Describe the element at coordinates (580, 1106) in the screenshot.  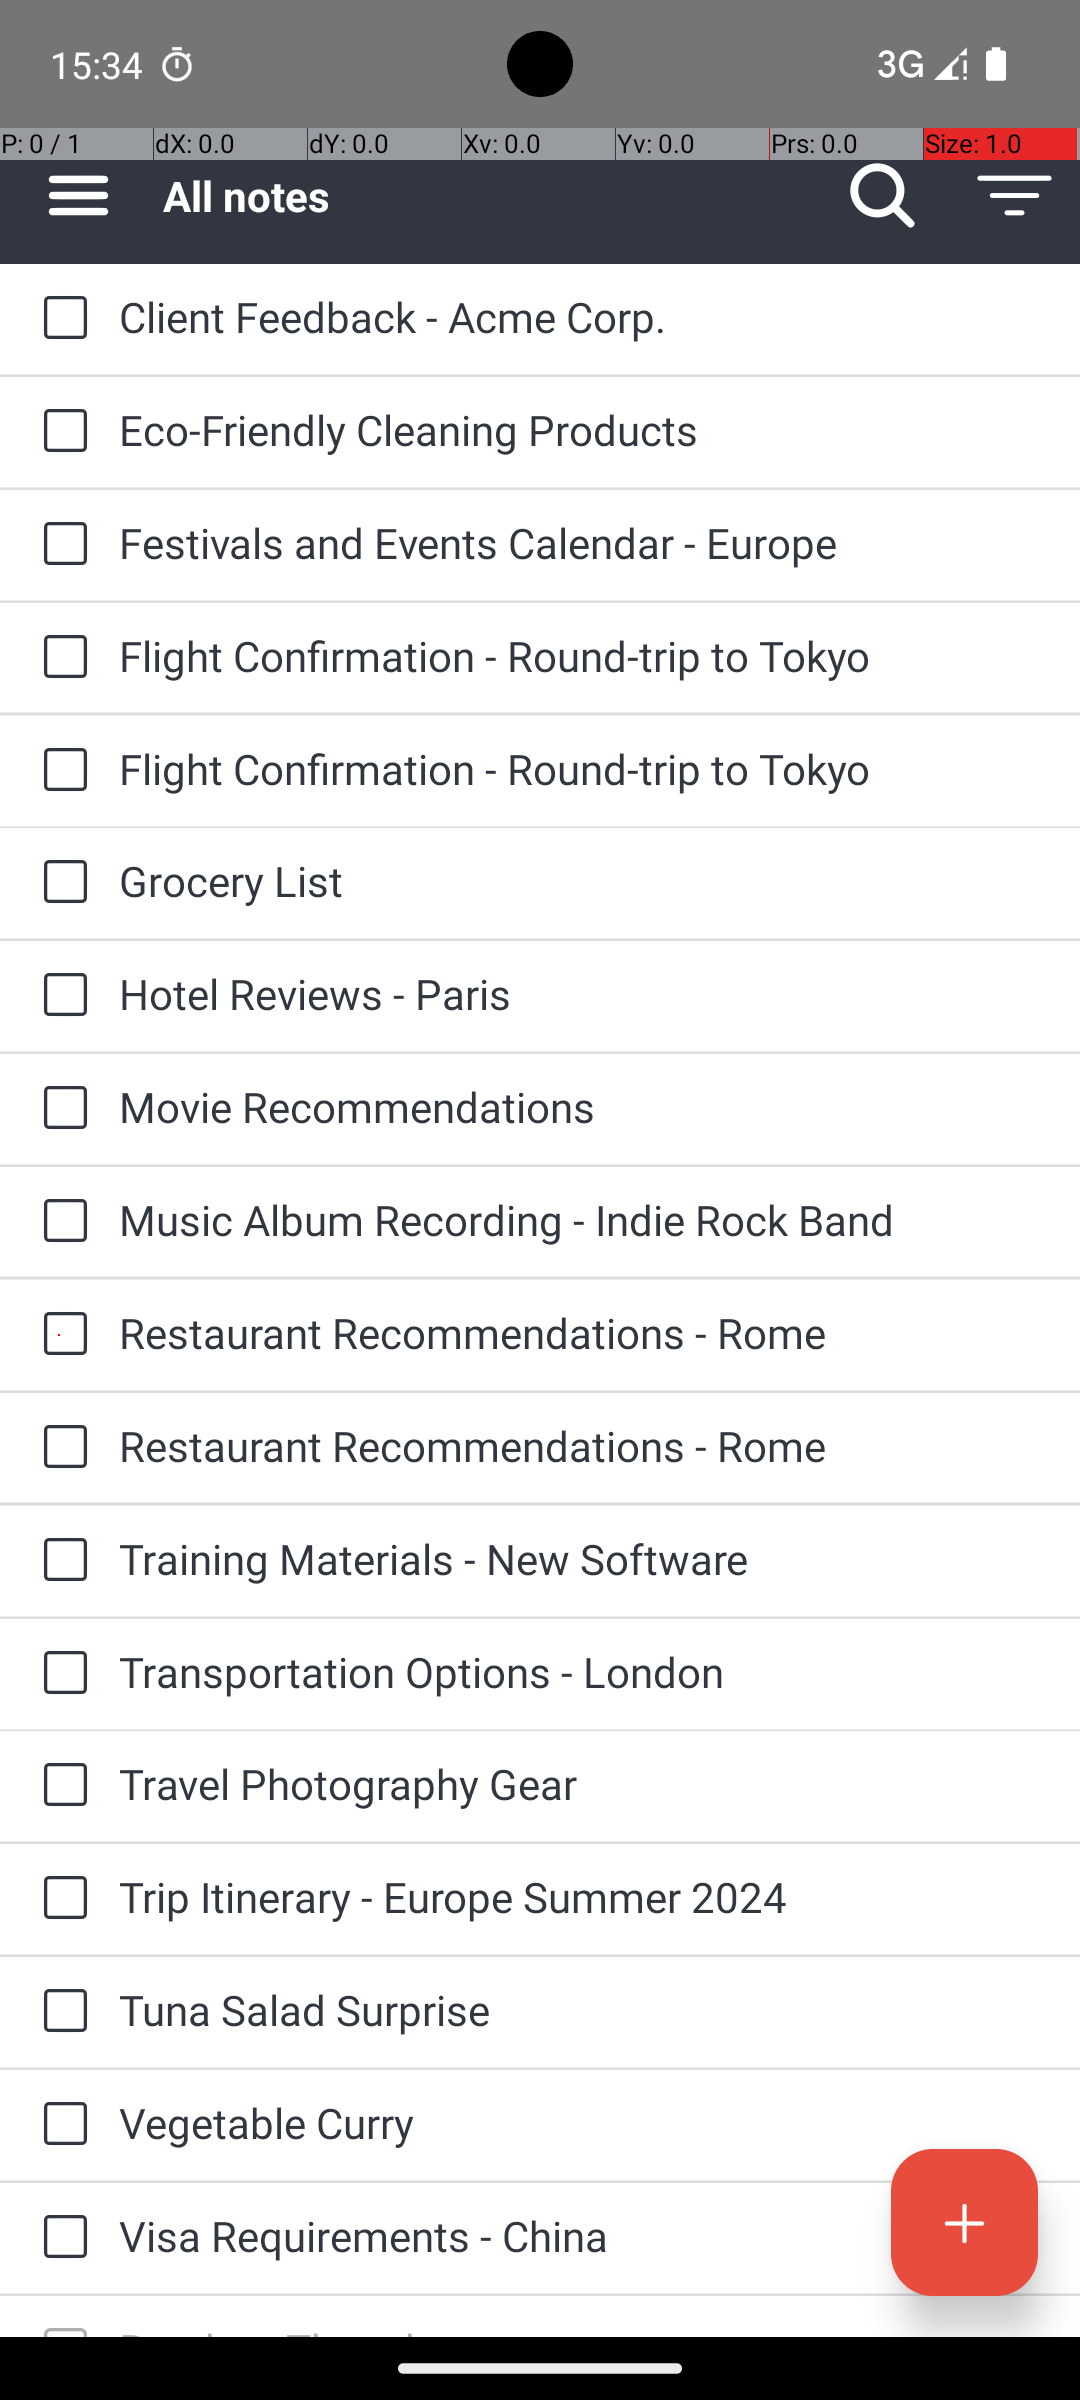
I see `Movie Recommendations` at that location.